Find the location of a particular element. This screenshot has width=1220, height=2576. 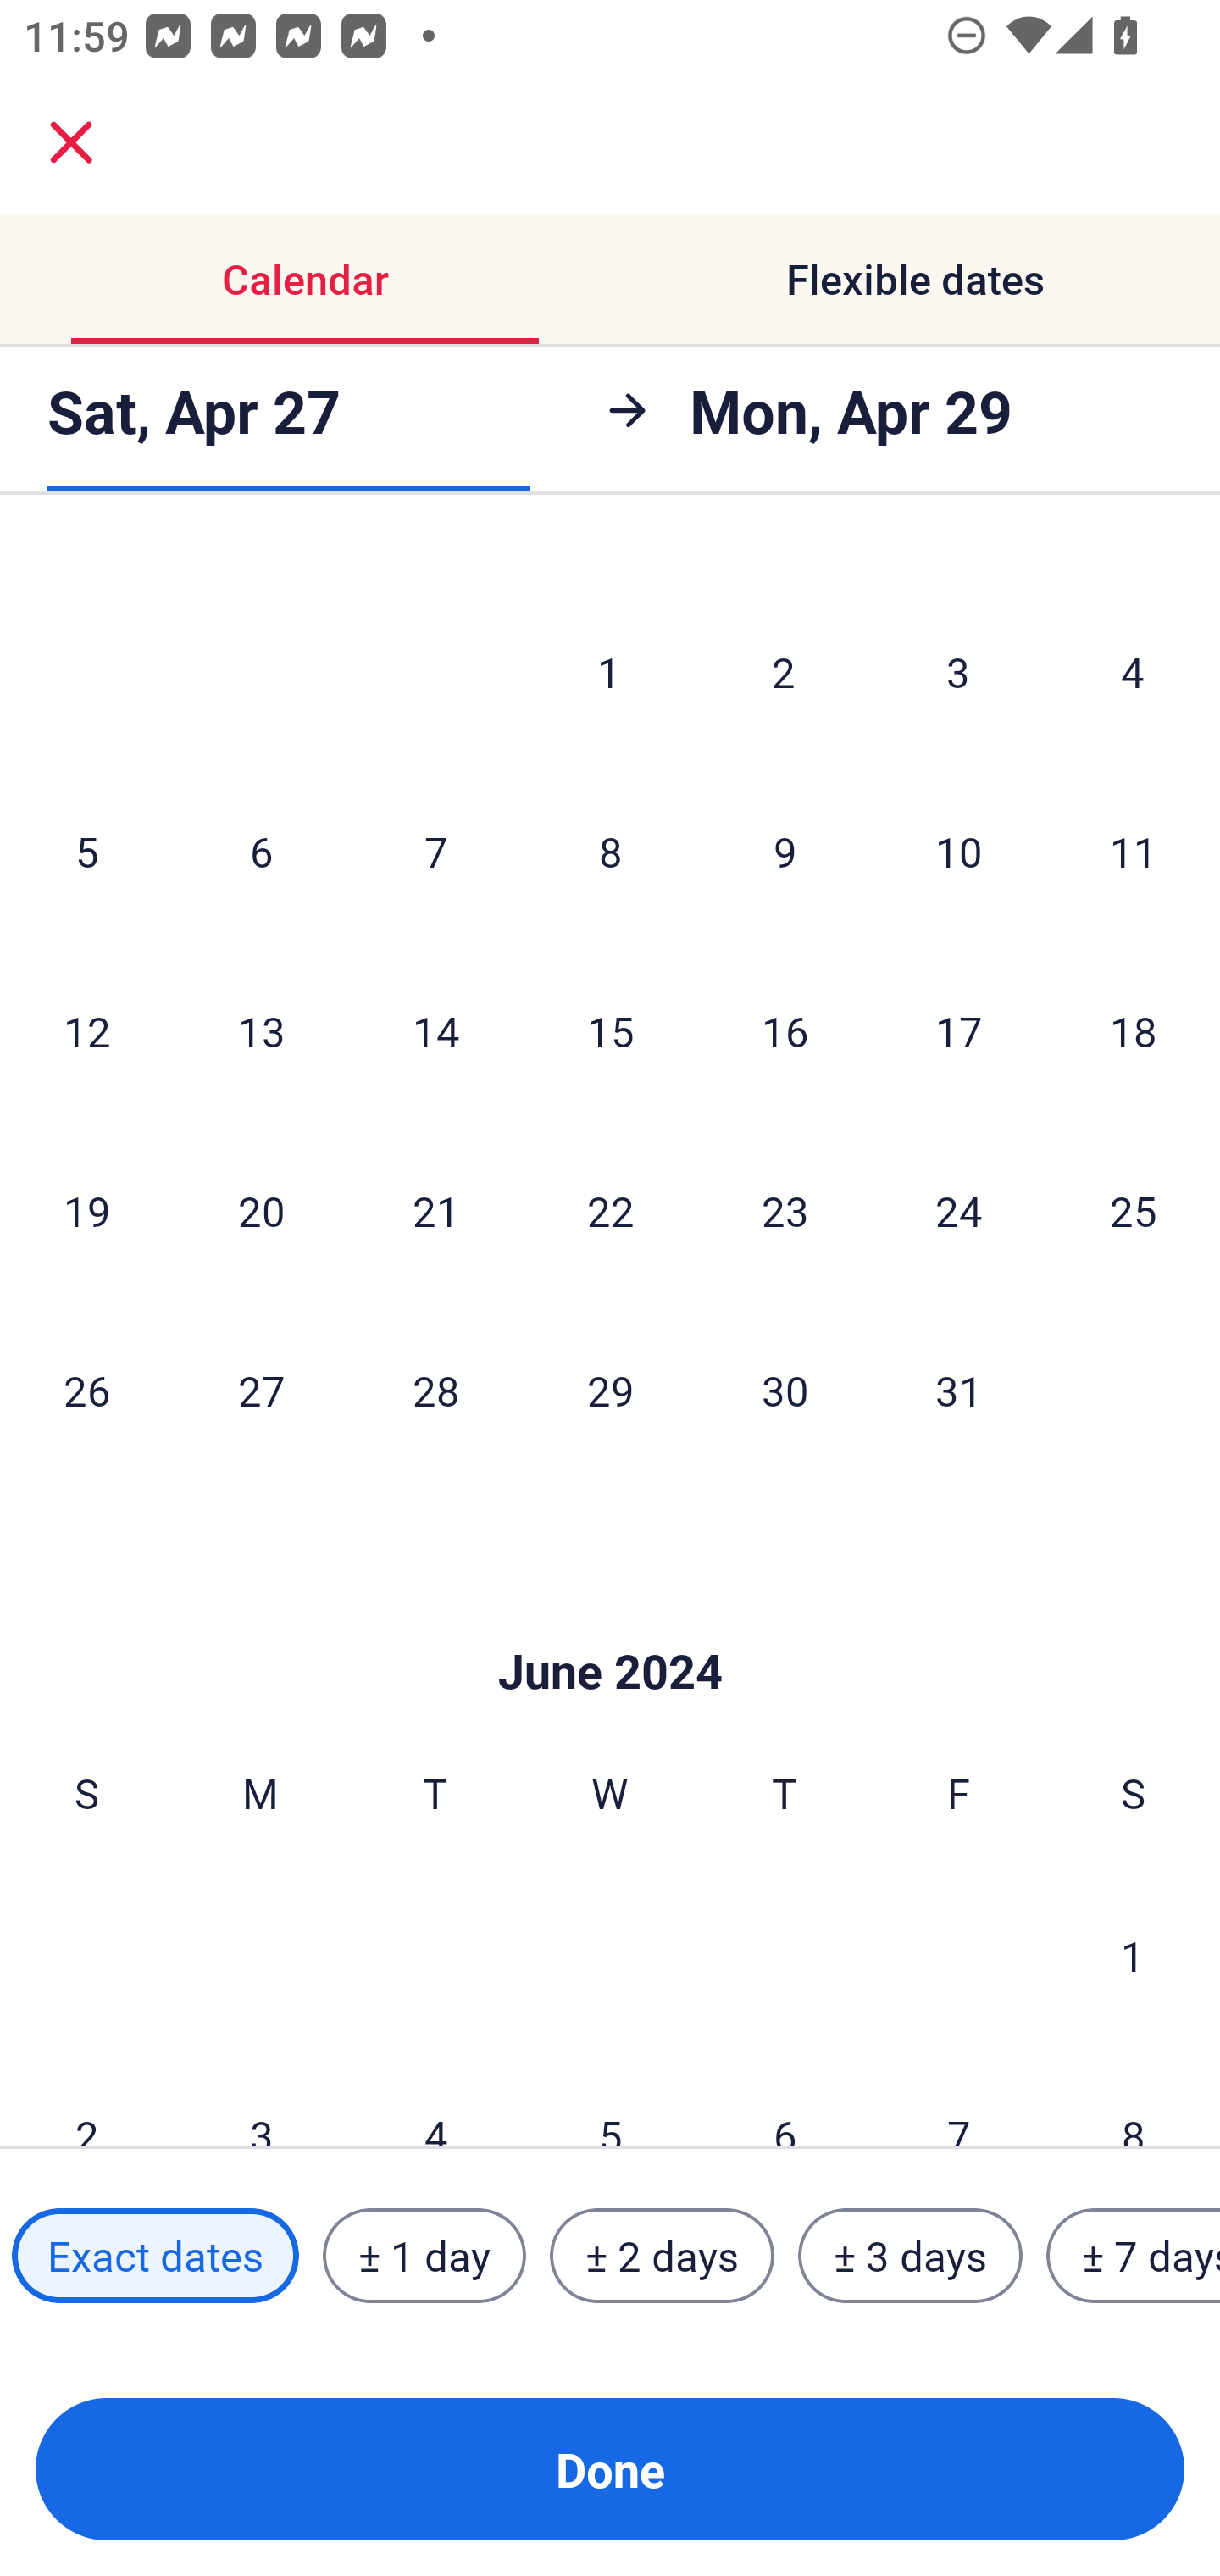

1 Wednesday, May 1, 2024 is located at coordinates (609, 671).